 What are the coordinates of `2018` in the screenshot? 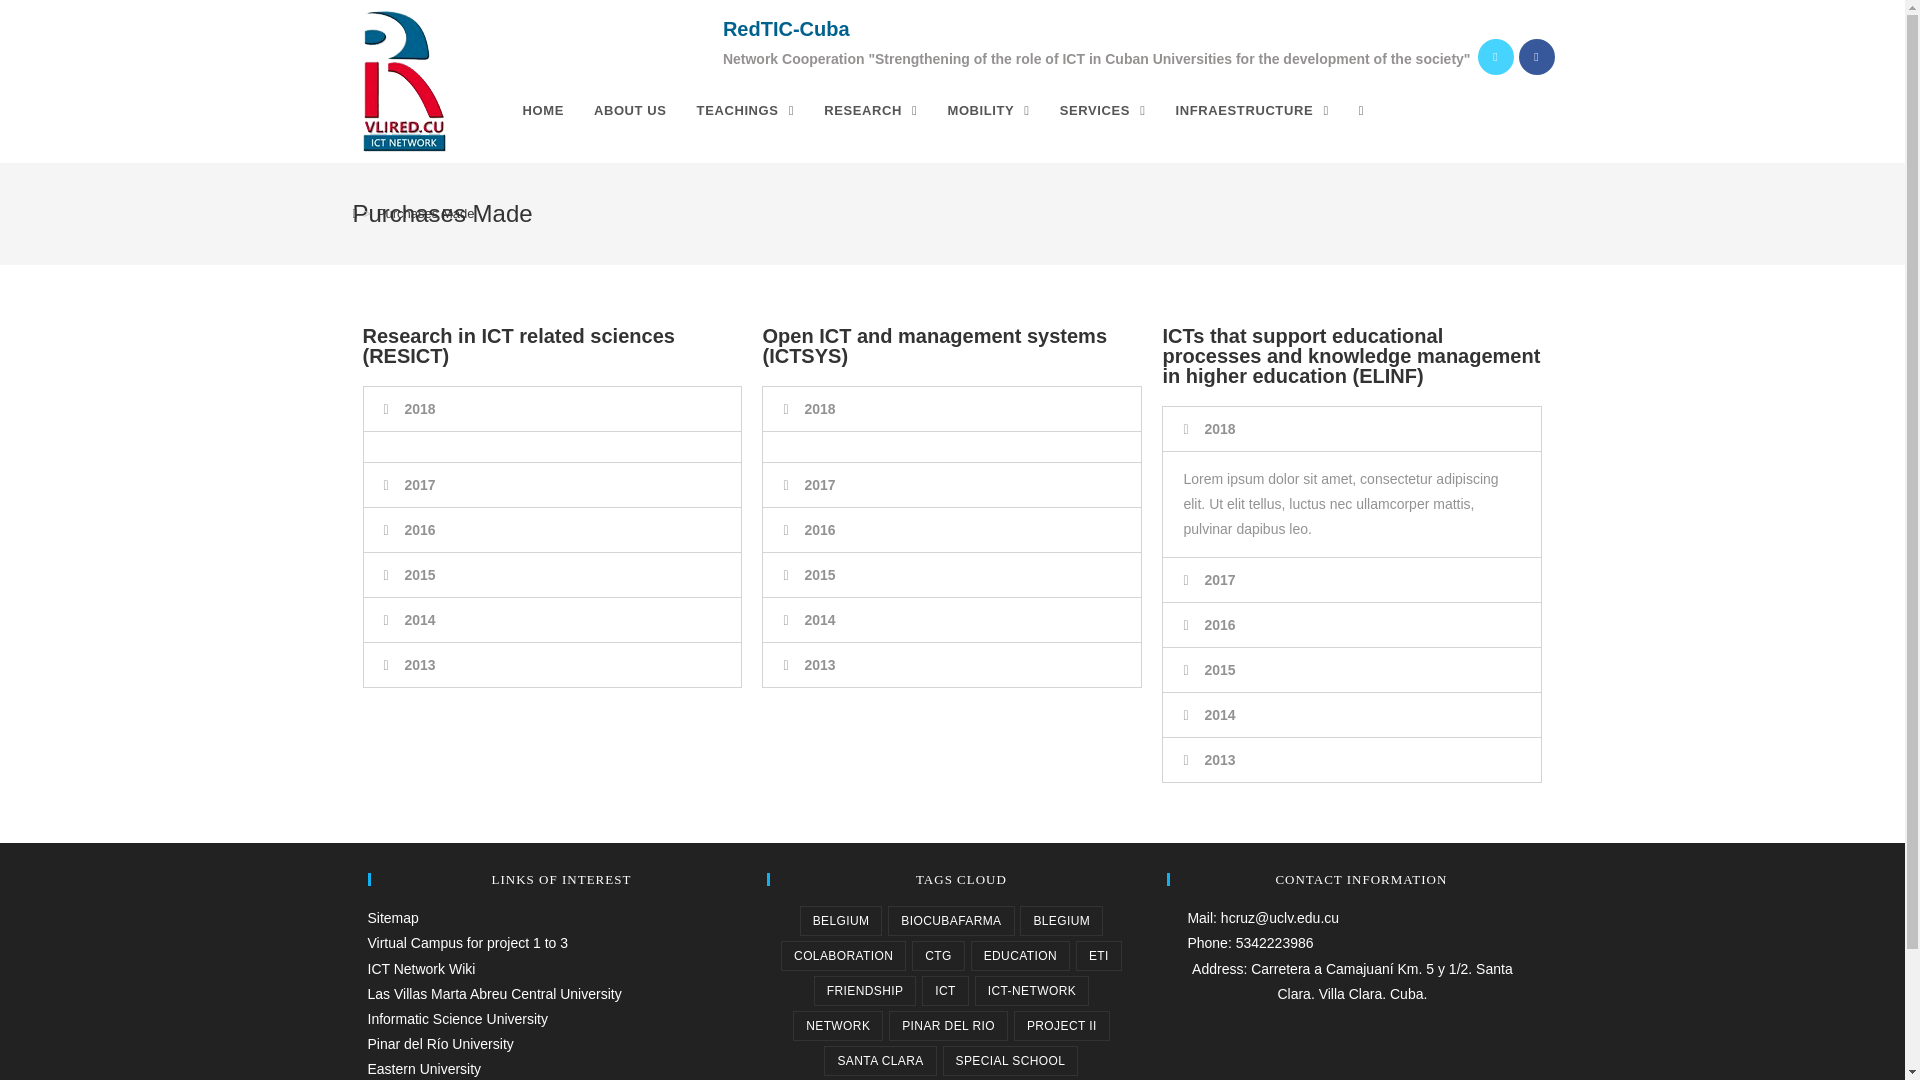 It's located at (820, 408).